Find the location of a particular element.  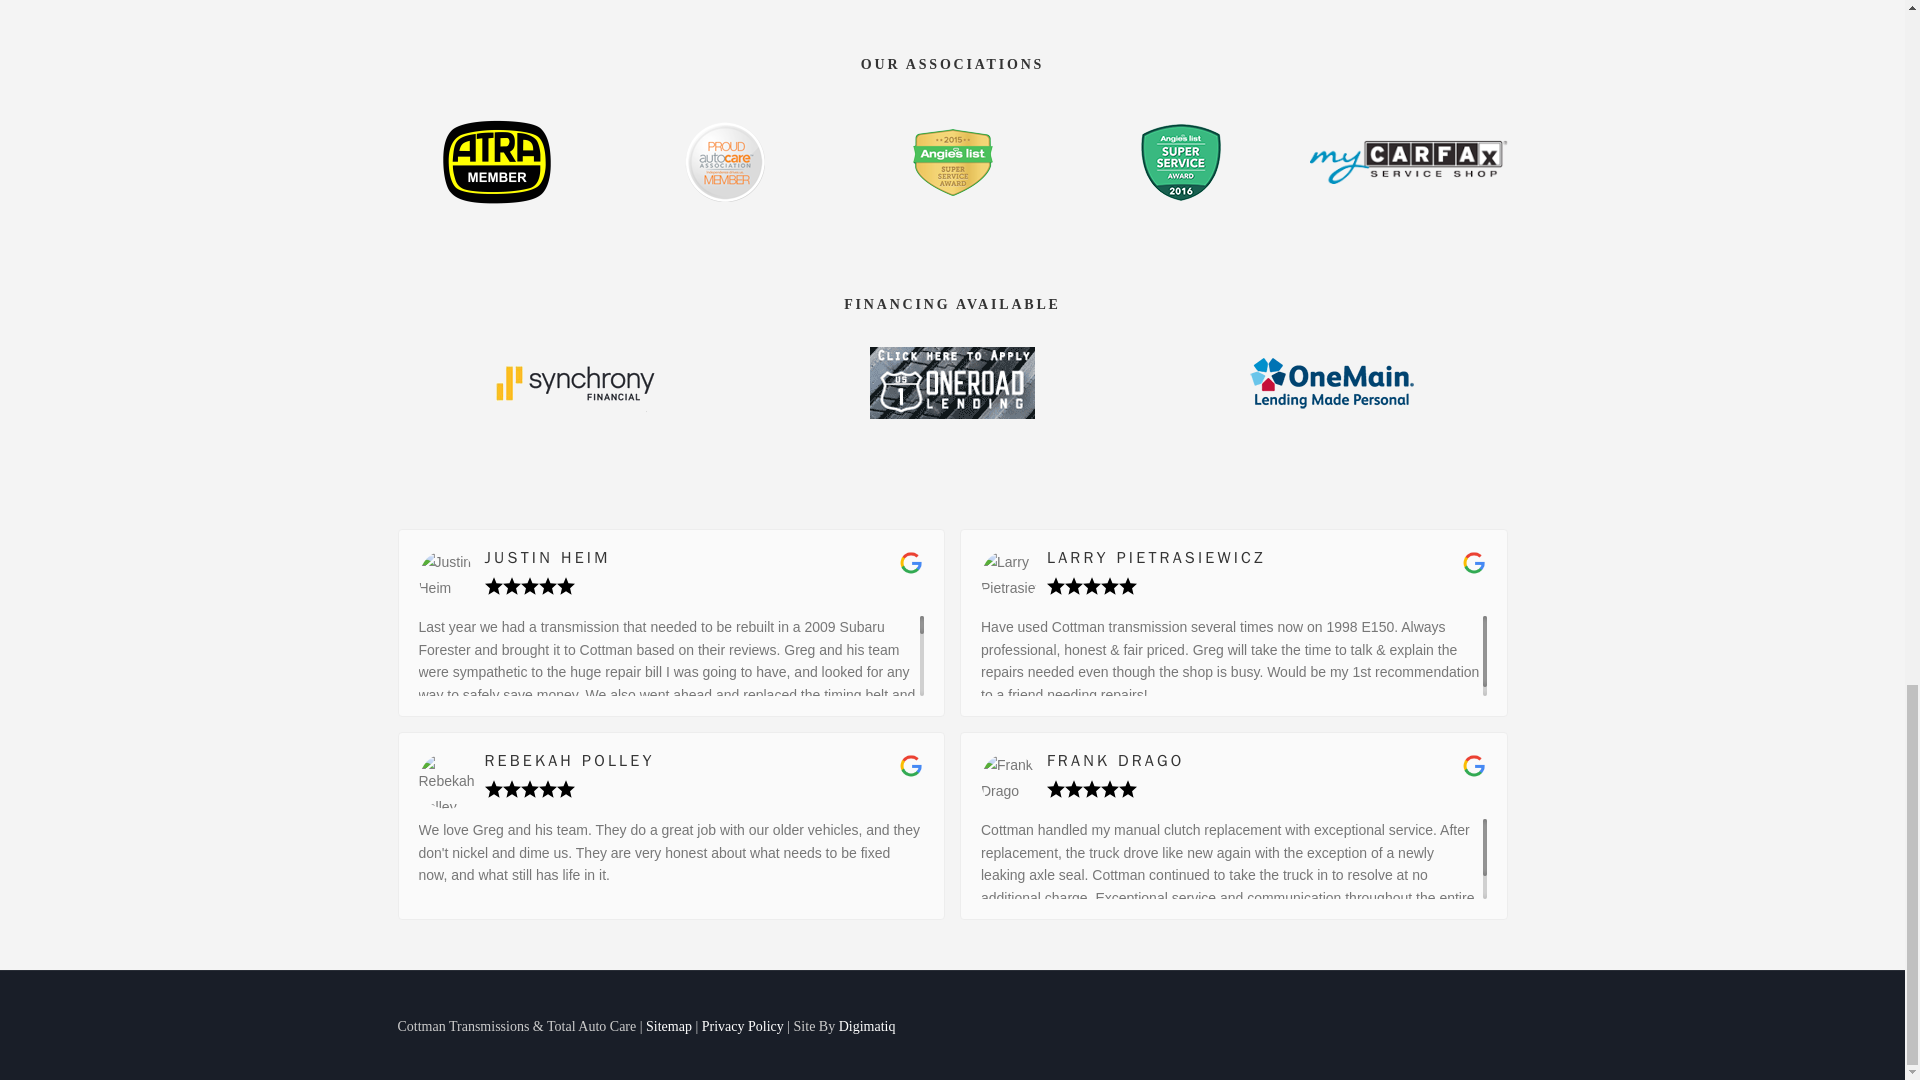

payments-onemain is located at coordinates (1332, 383).